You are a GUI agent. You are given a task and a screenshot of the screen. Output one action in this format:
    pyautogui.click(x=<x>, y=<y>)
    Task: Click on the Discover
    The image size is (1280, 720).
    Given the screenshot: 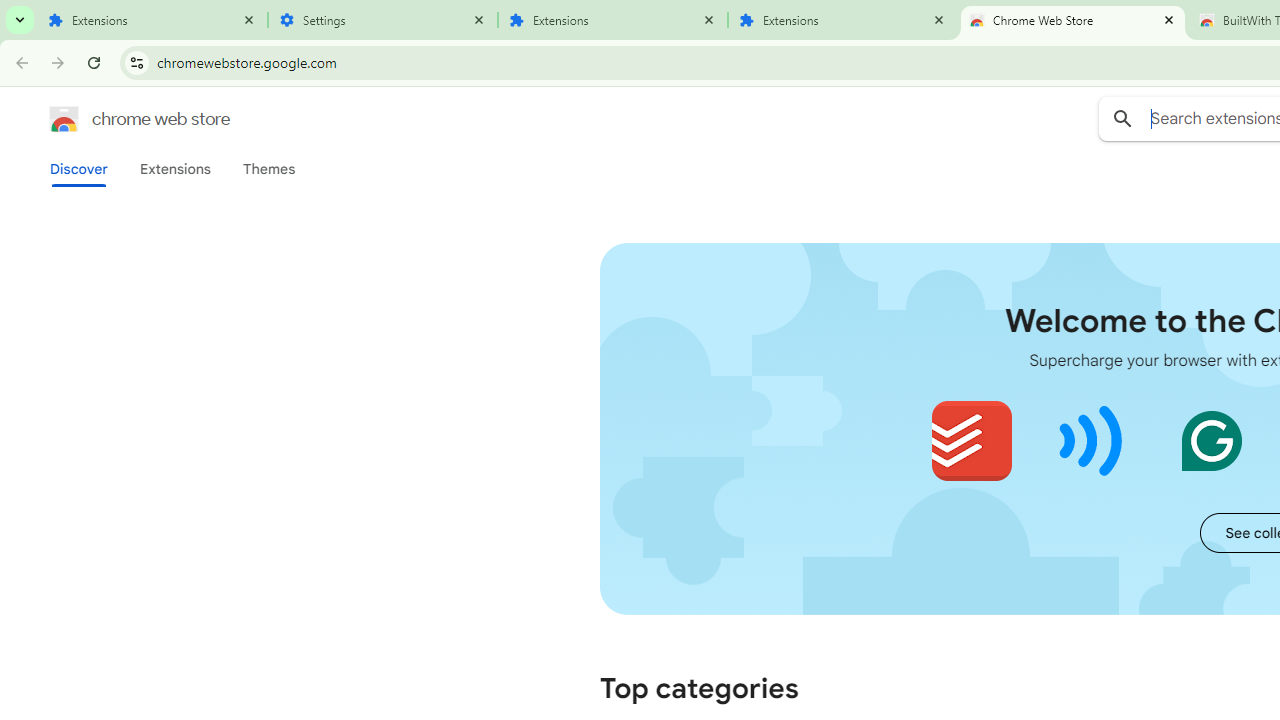 What is the action you would take?
    pyautogui.click(x=79, y=169)
    